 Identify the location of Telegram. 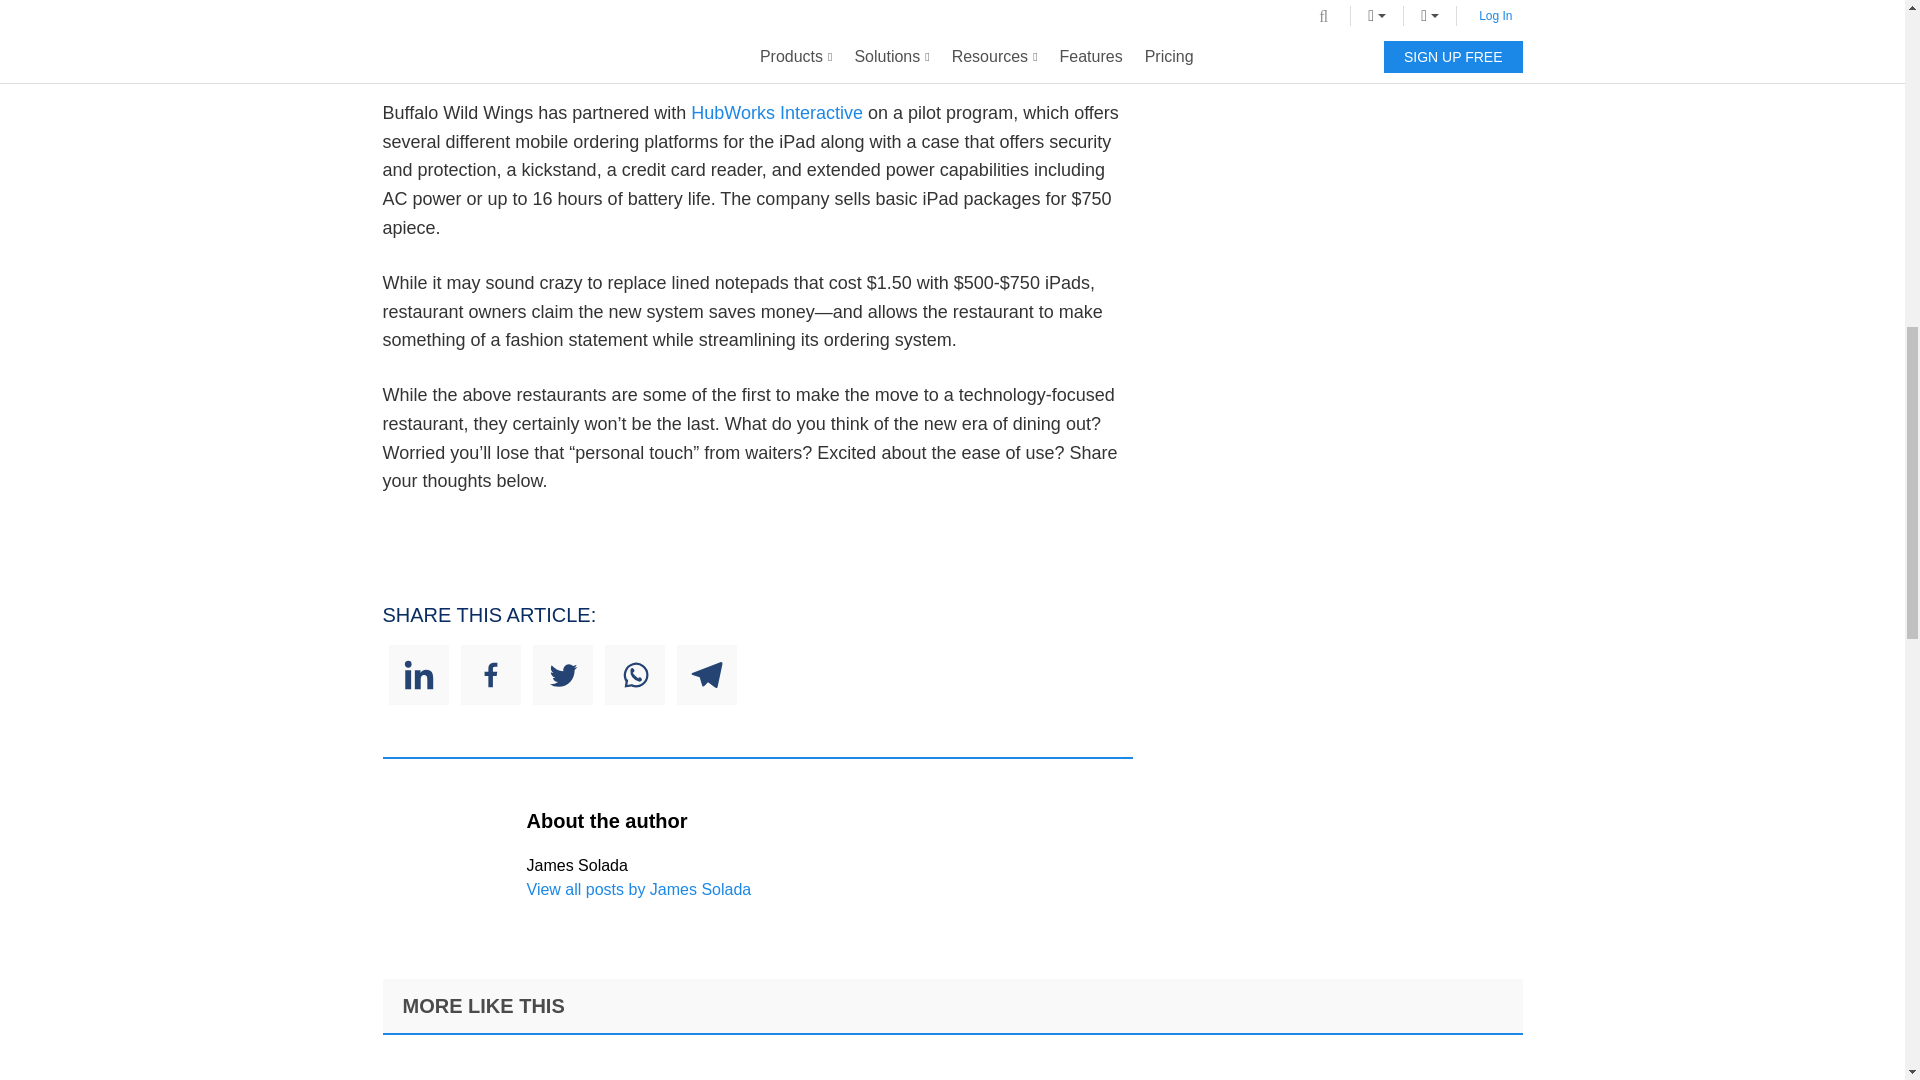
(705, 674).